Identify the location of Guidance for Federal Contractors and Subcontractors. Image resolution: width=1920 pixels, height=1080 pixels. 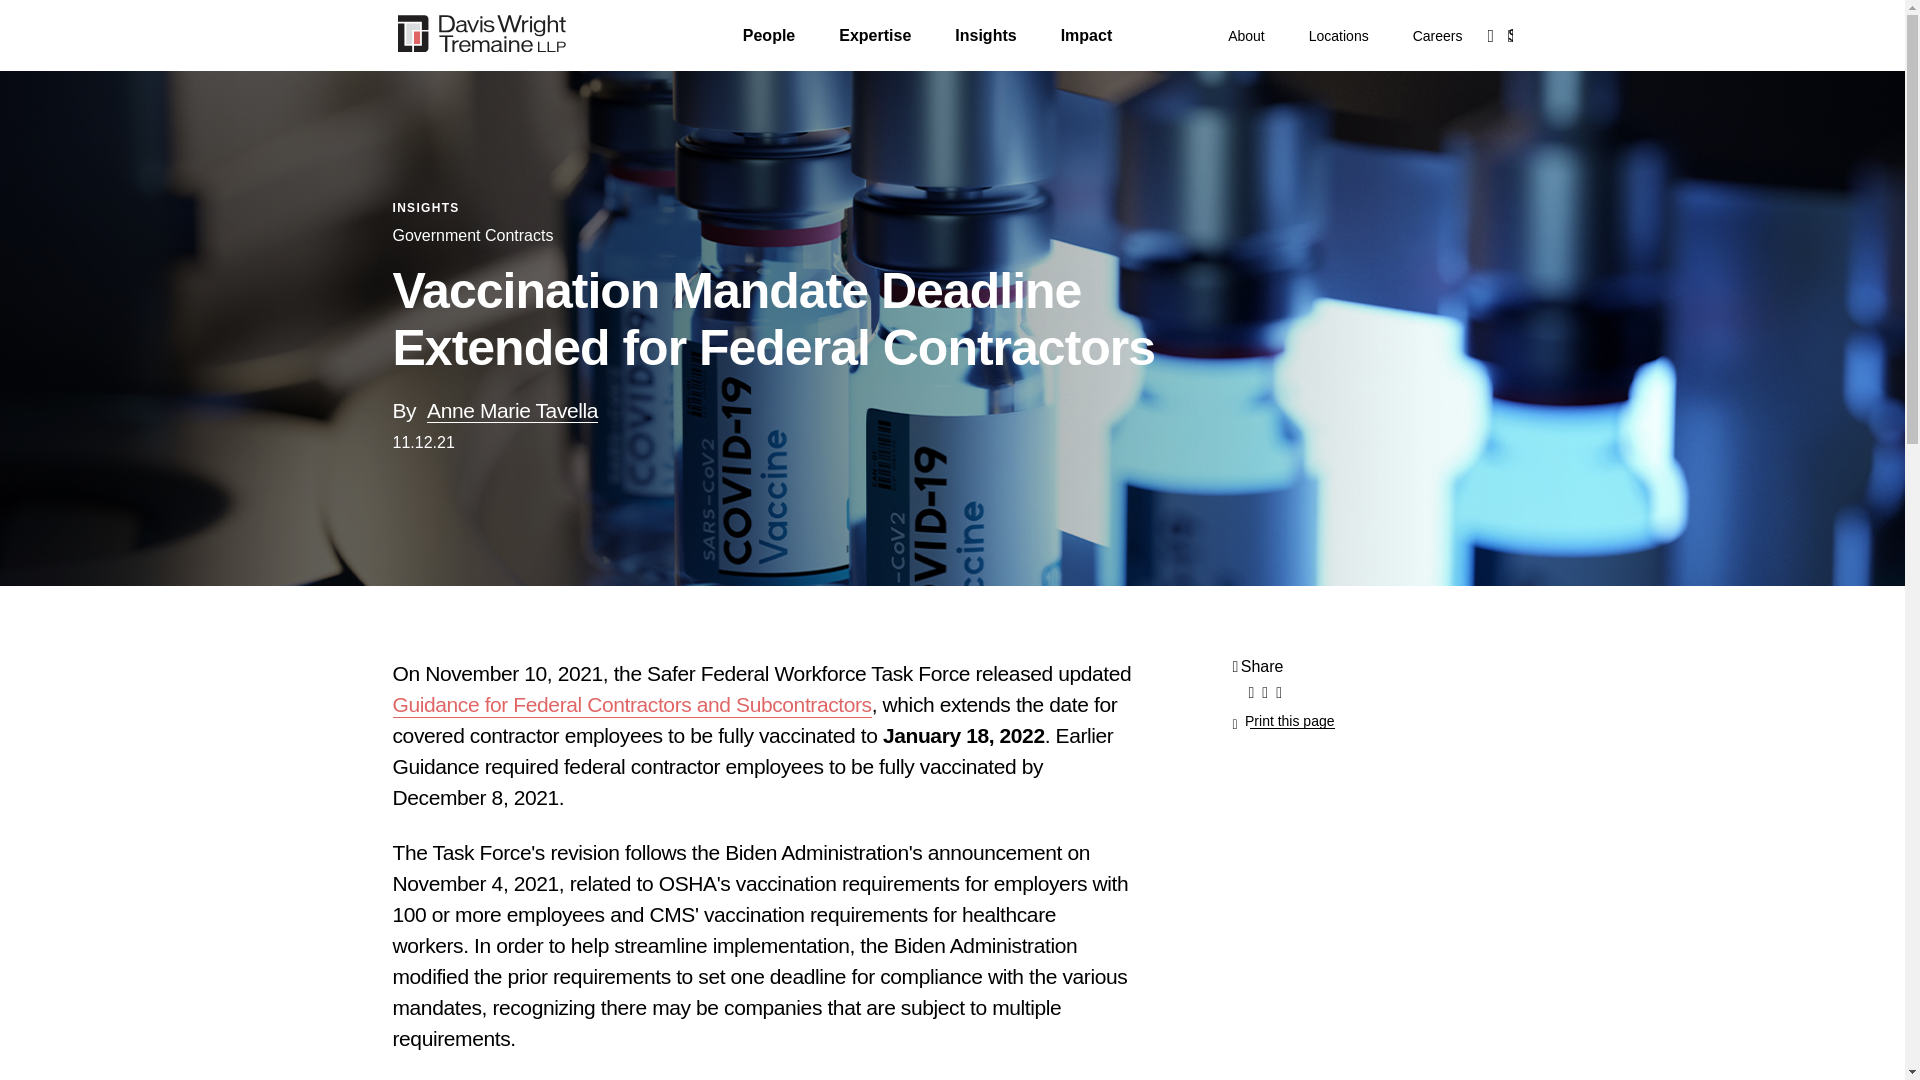
(631, 706).